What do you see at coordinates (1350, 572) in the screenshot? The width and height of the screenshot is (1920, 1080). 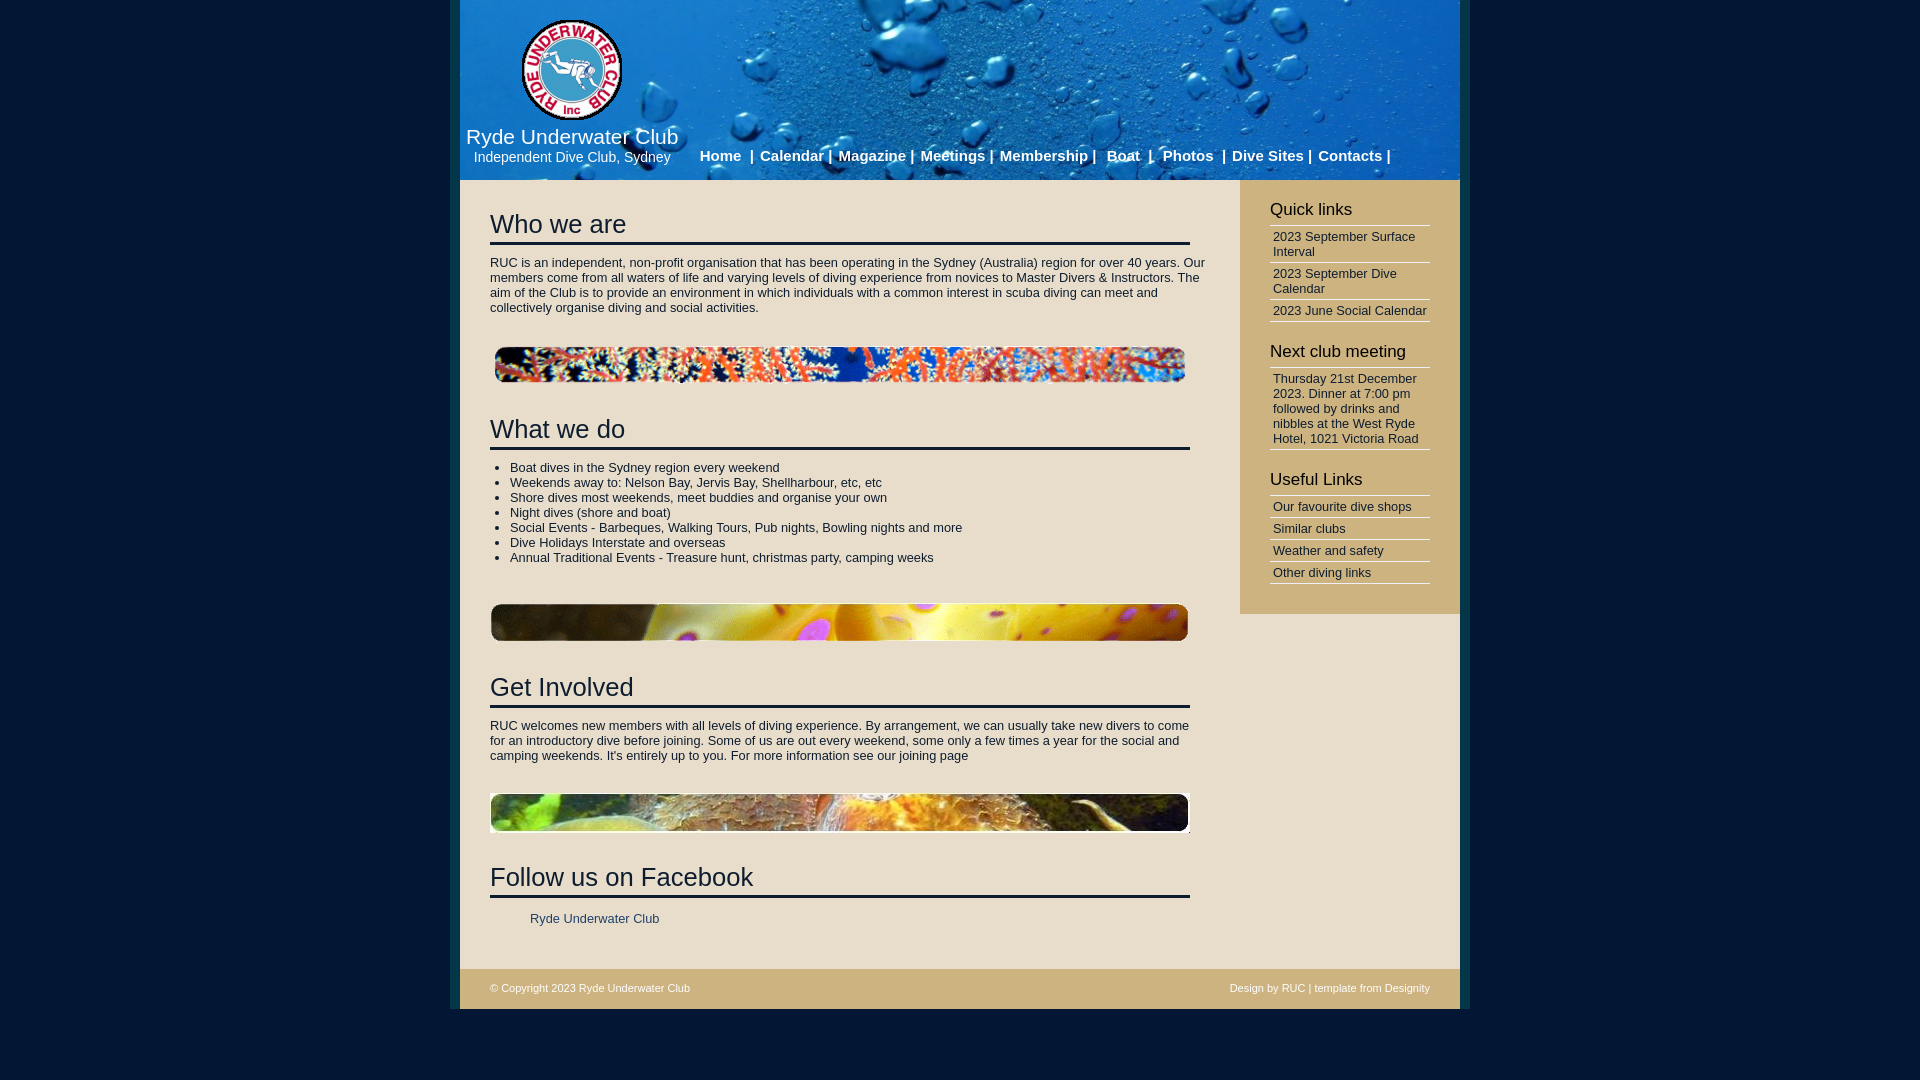 I see `Other diving links` at bounding box center [1350, 572].